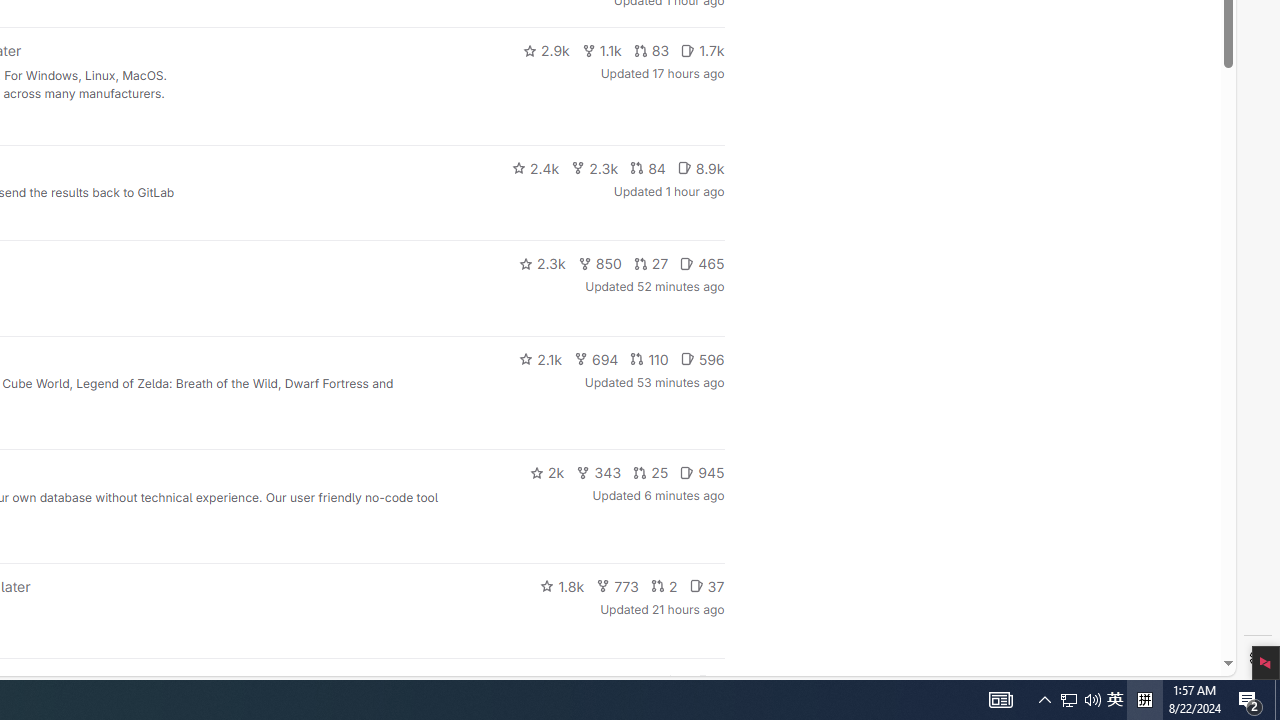 This screenshot has height=720, width=1280. I want to click on 2, so click(664, 586).